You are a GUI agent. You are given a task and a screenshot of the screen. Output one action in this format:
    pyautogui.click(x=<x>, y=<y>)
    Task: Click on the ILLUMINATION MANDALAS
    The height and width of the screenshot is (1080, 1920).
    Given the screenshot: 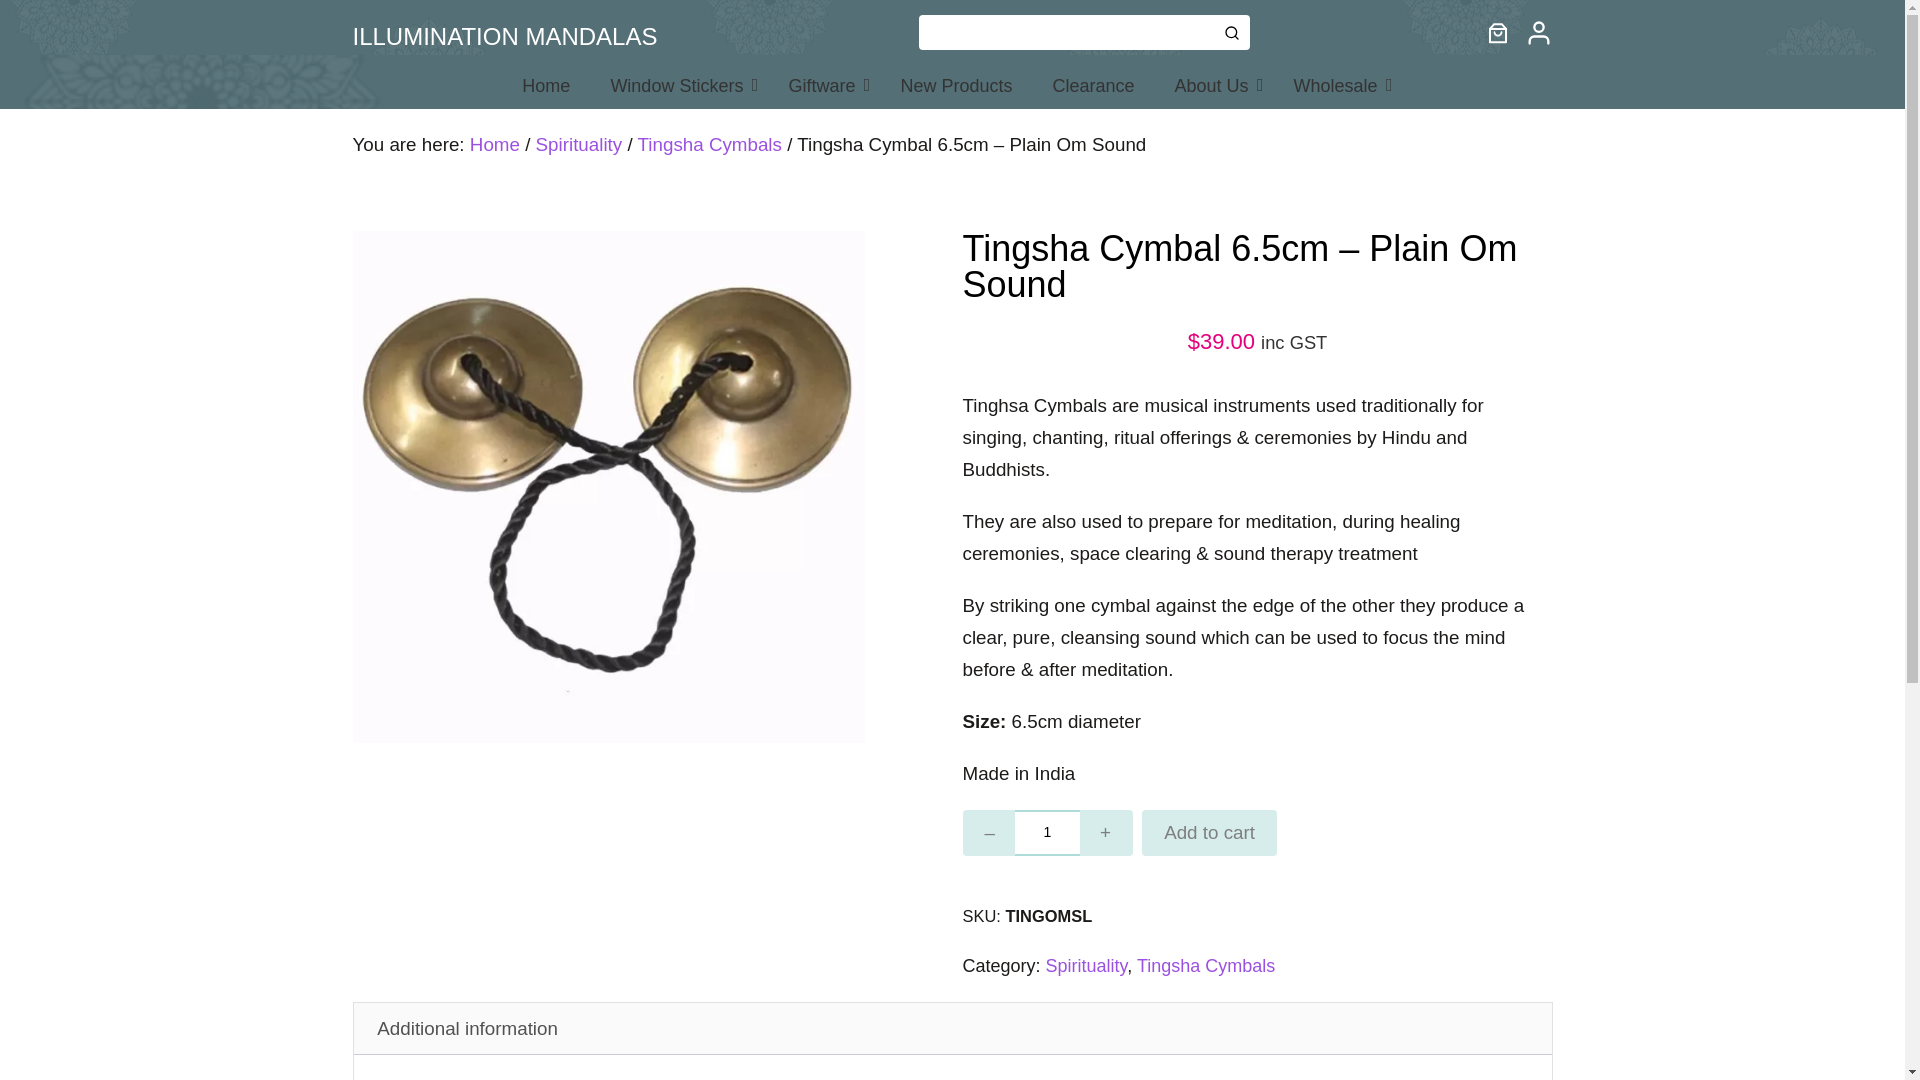 What is the action you would take?
    pyautogui.click(x=504, y=34)
    